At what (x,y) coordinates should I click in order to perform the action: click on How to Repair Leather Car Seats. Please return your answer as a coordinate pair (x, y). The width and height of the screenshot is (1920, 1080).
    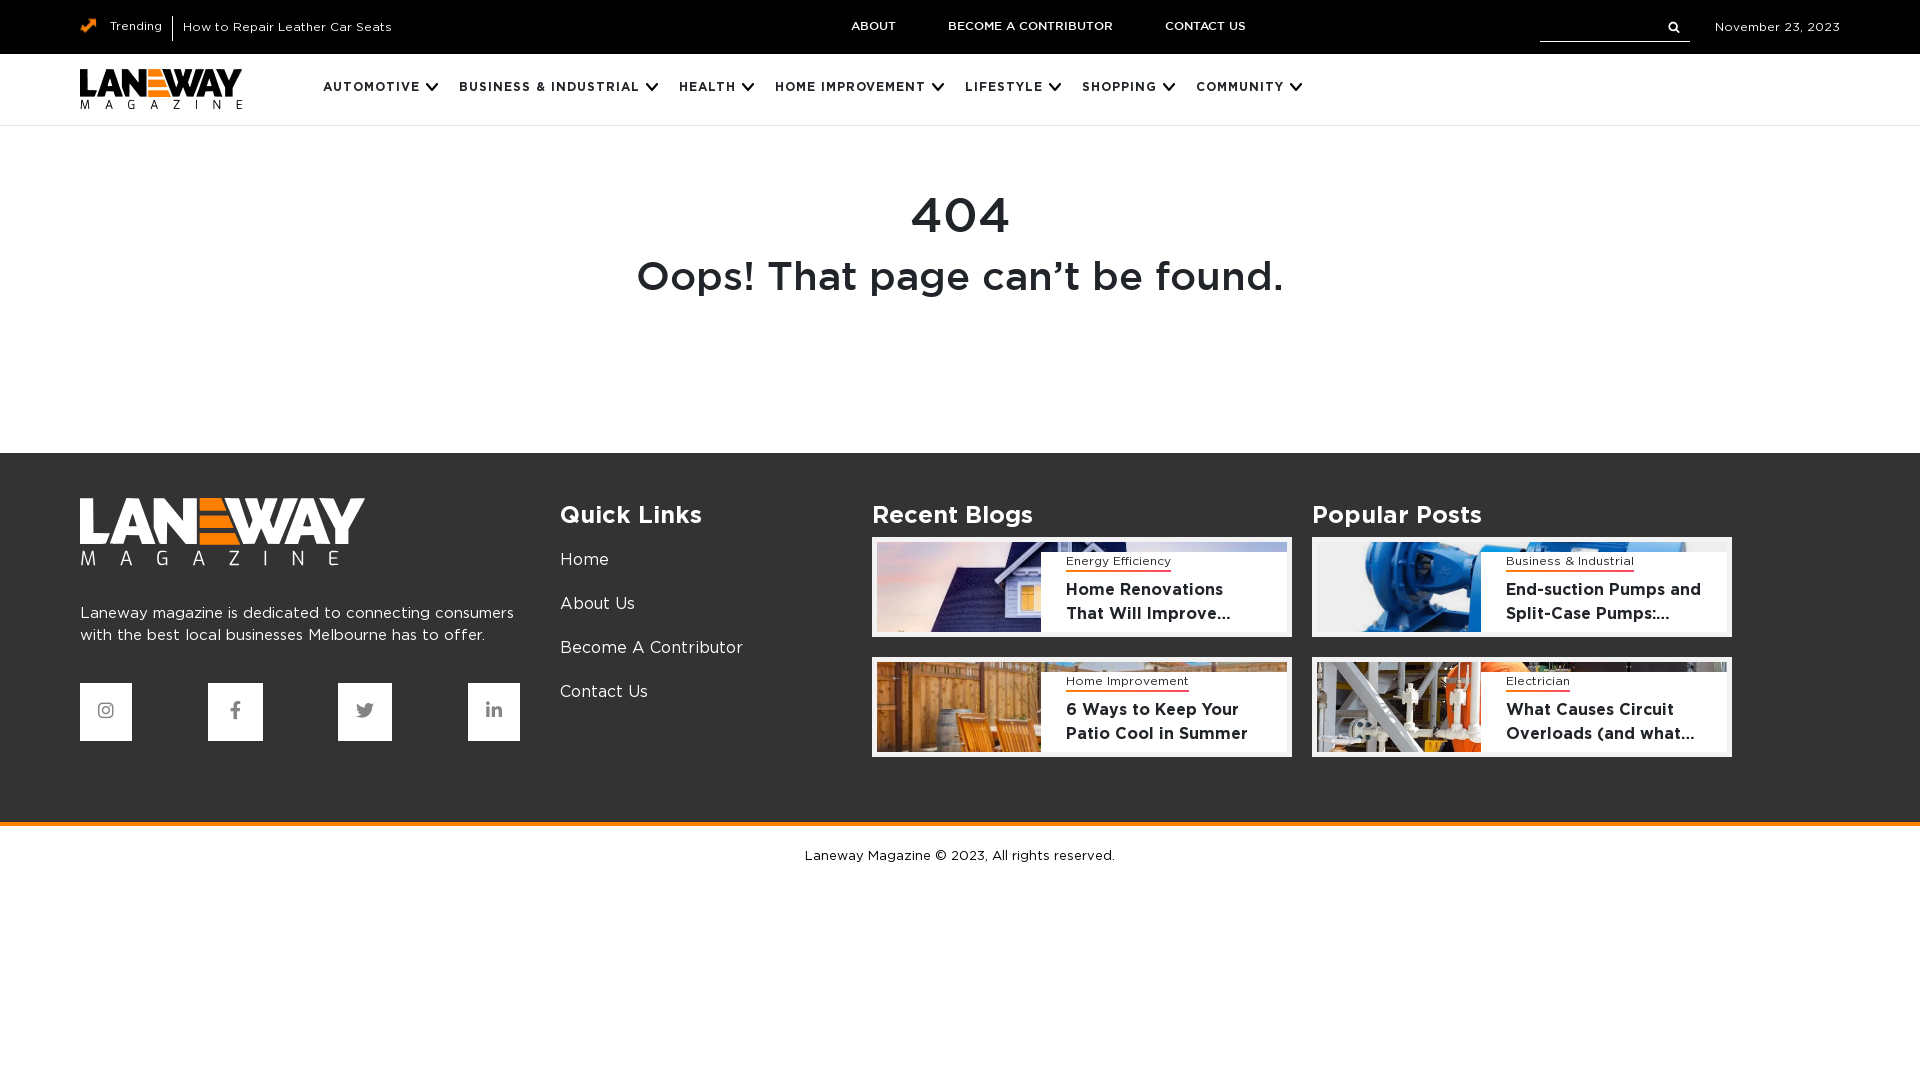
    Looking at the image, I should click on (288, 26).